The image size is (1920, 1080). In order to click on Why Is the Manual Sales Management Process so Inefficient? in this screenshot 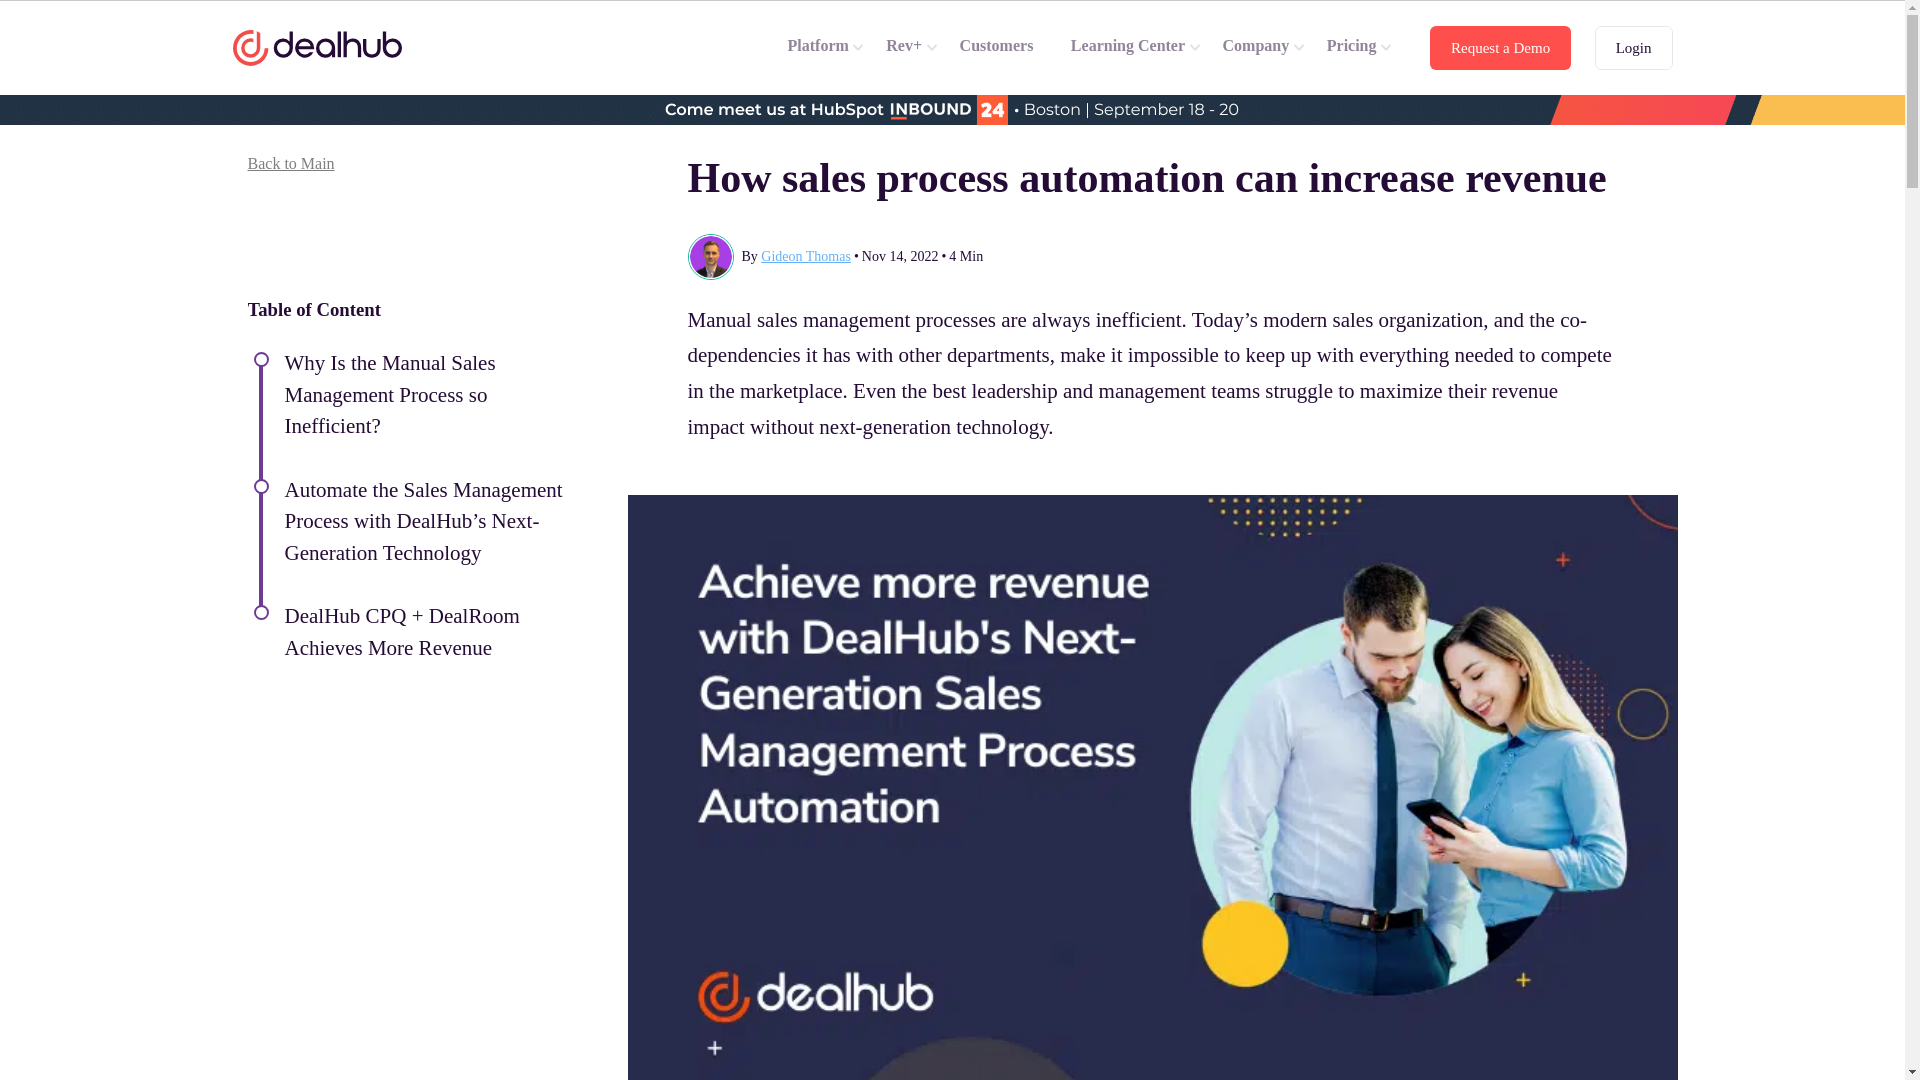, I will do `click(390, 394)`.